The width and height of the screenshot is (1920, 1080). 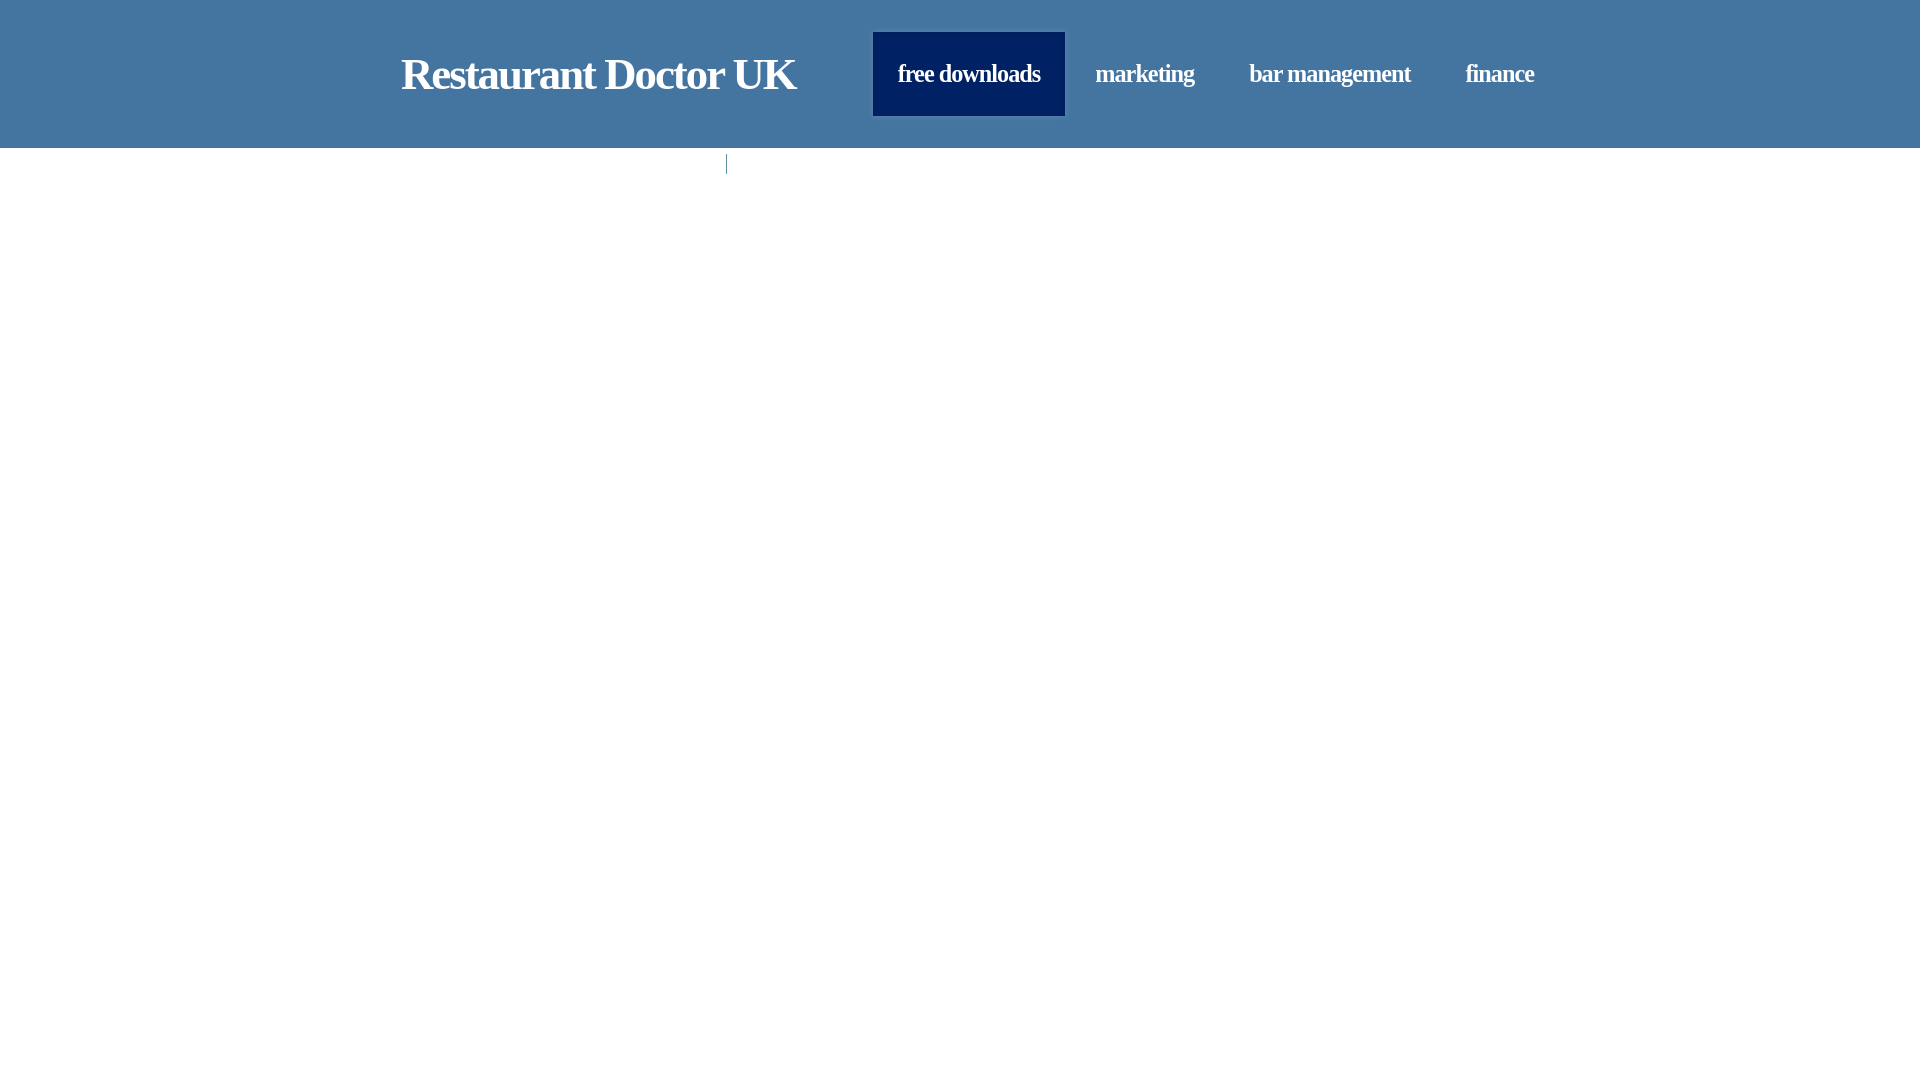 What do you see at coordinates (1329, 74) in the screenshot?
I see `bar management` at bounding box center [1329, 74].